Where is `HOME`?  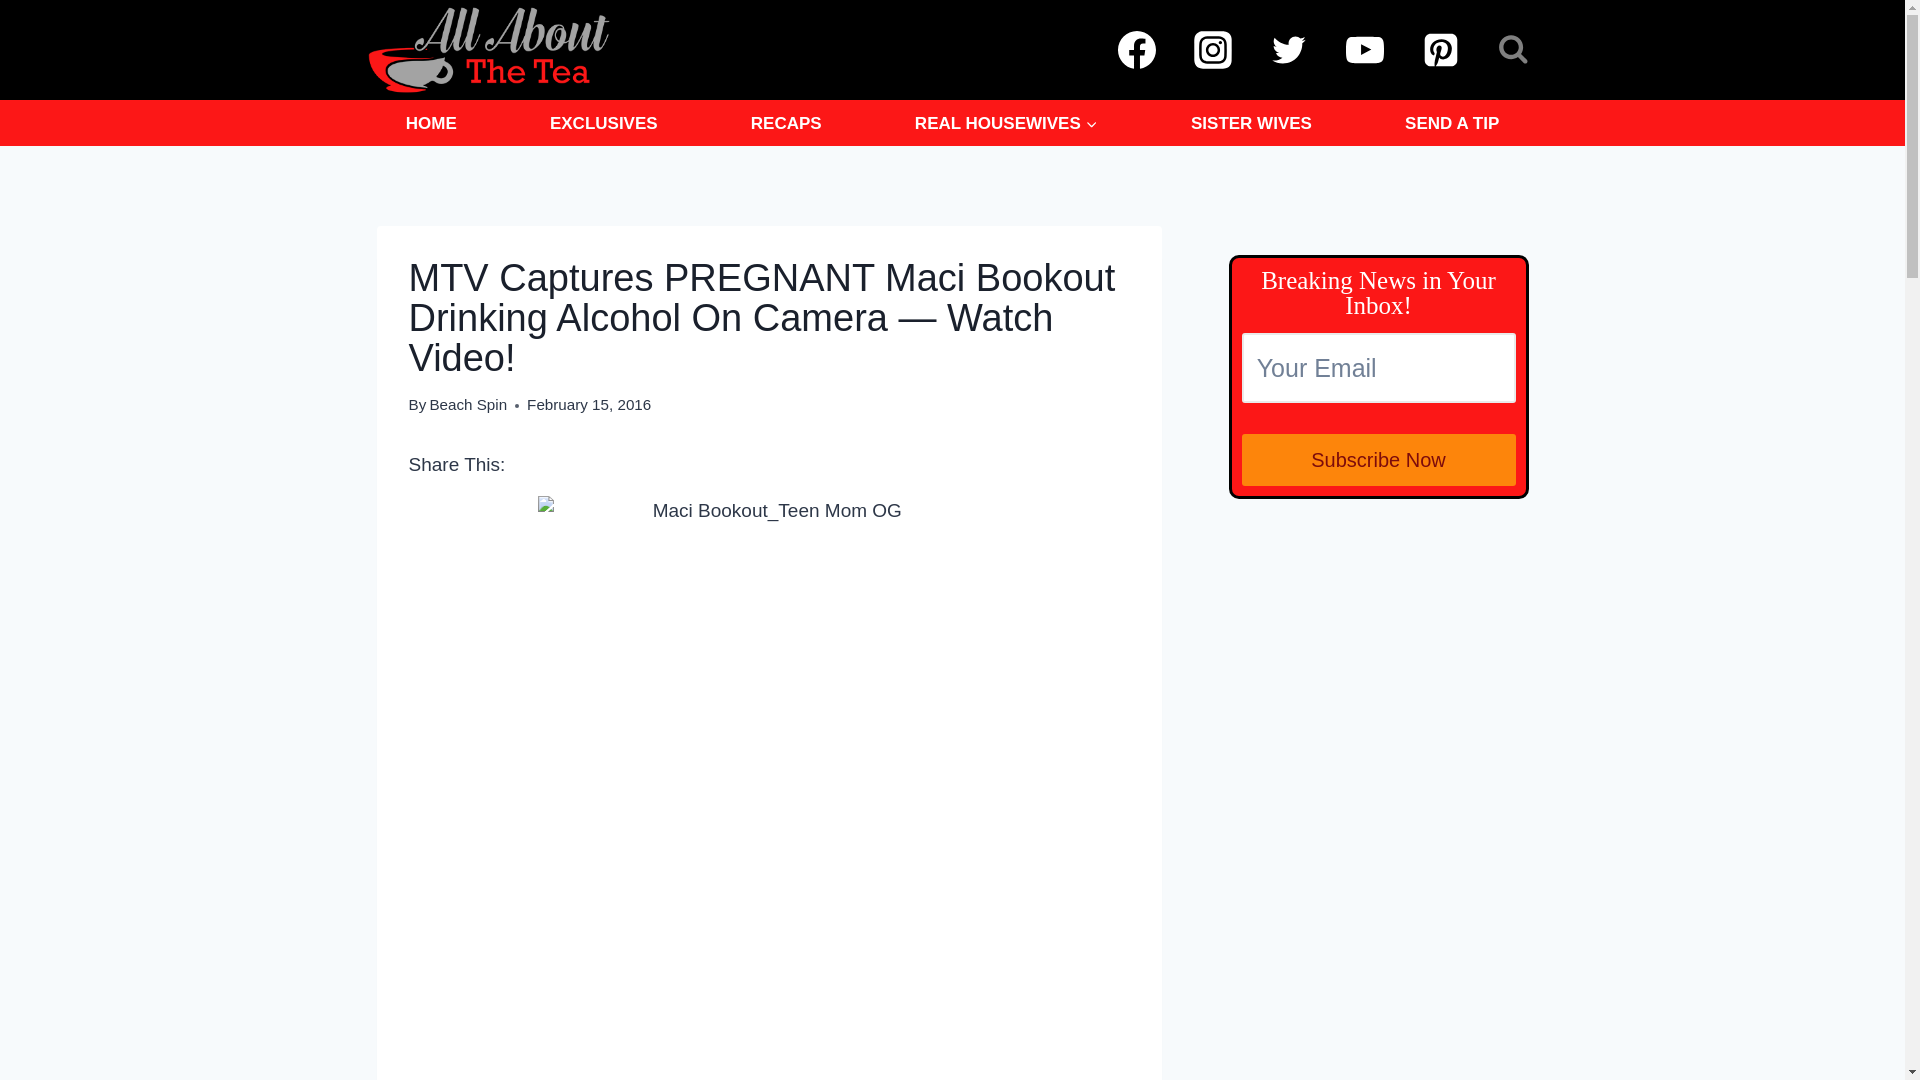
HOME is located at coordinates (430, 122).